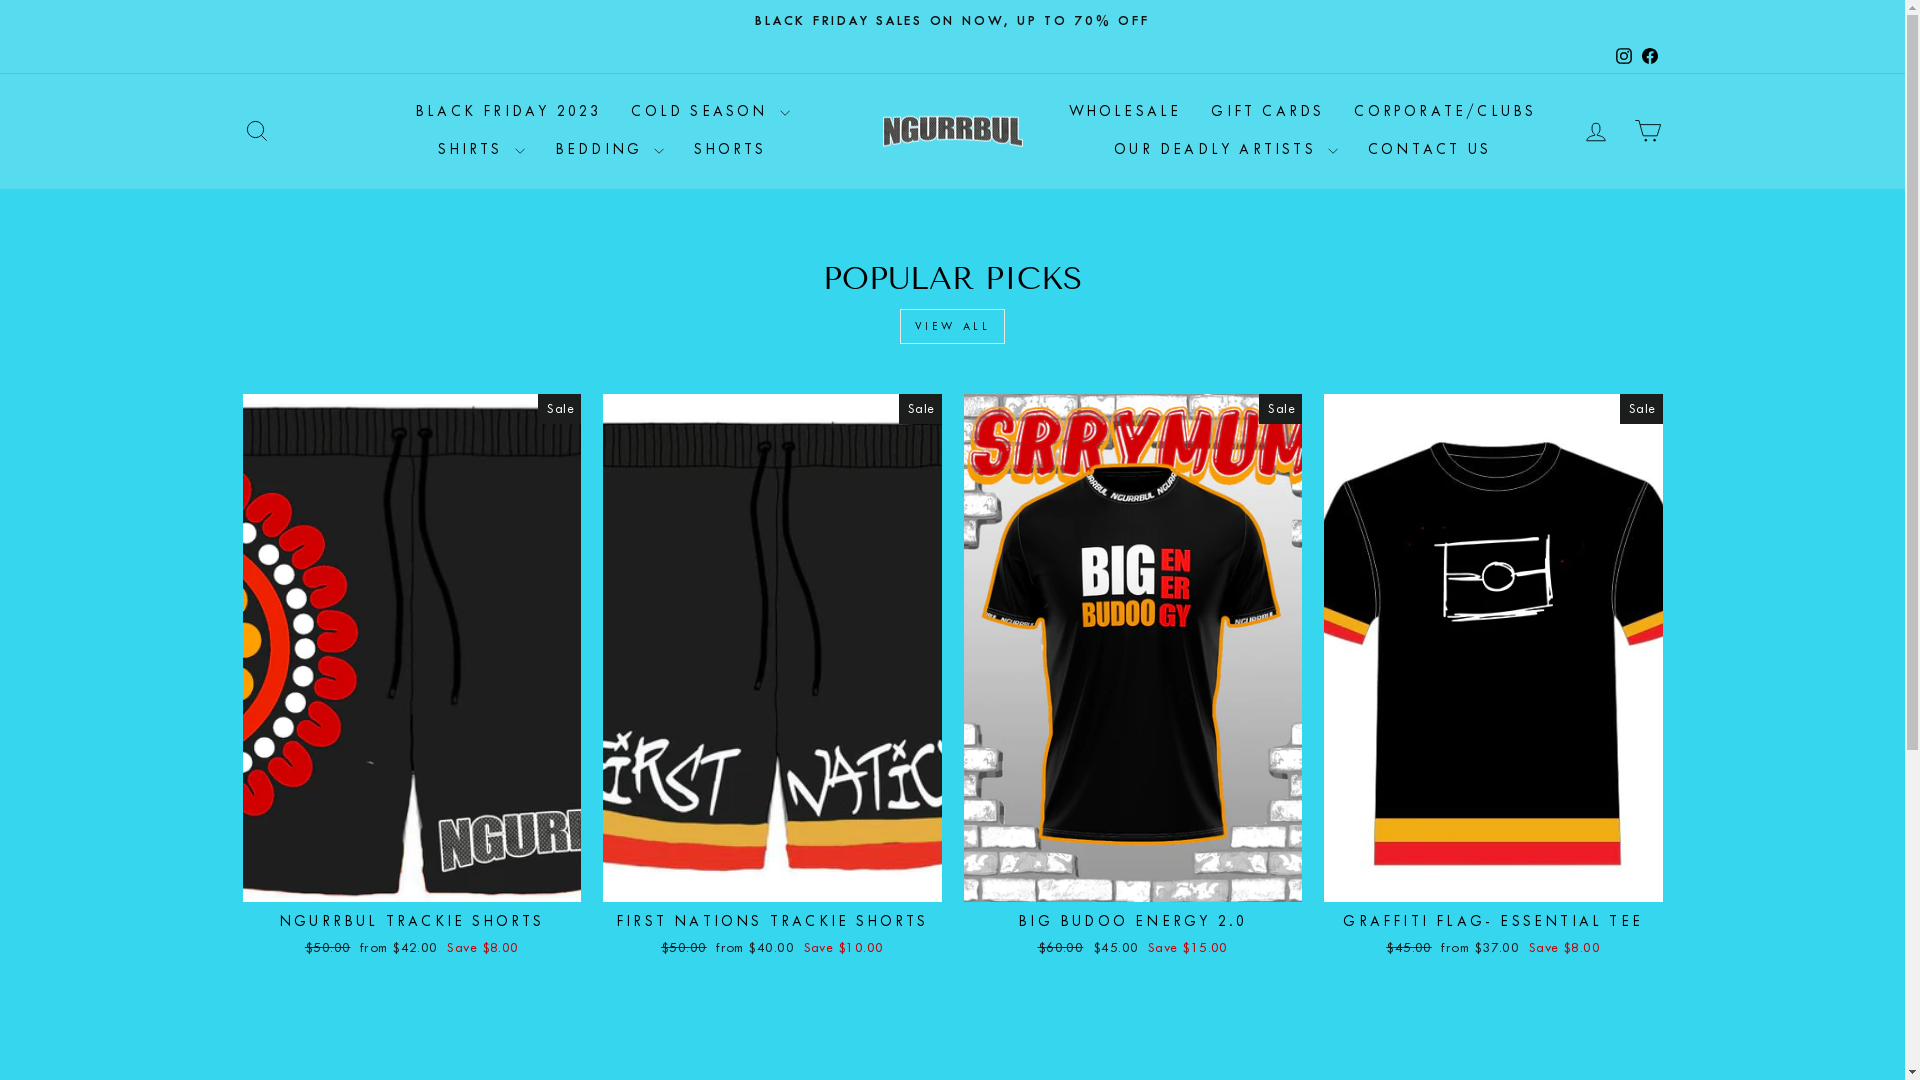 Image resolution: width=1920 pixels, height=1080 pixels. I want to click on ACCOUNT
LOG IN, so click(1596, 132).